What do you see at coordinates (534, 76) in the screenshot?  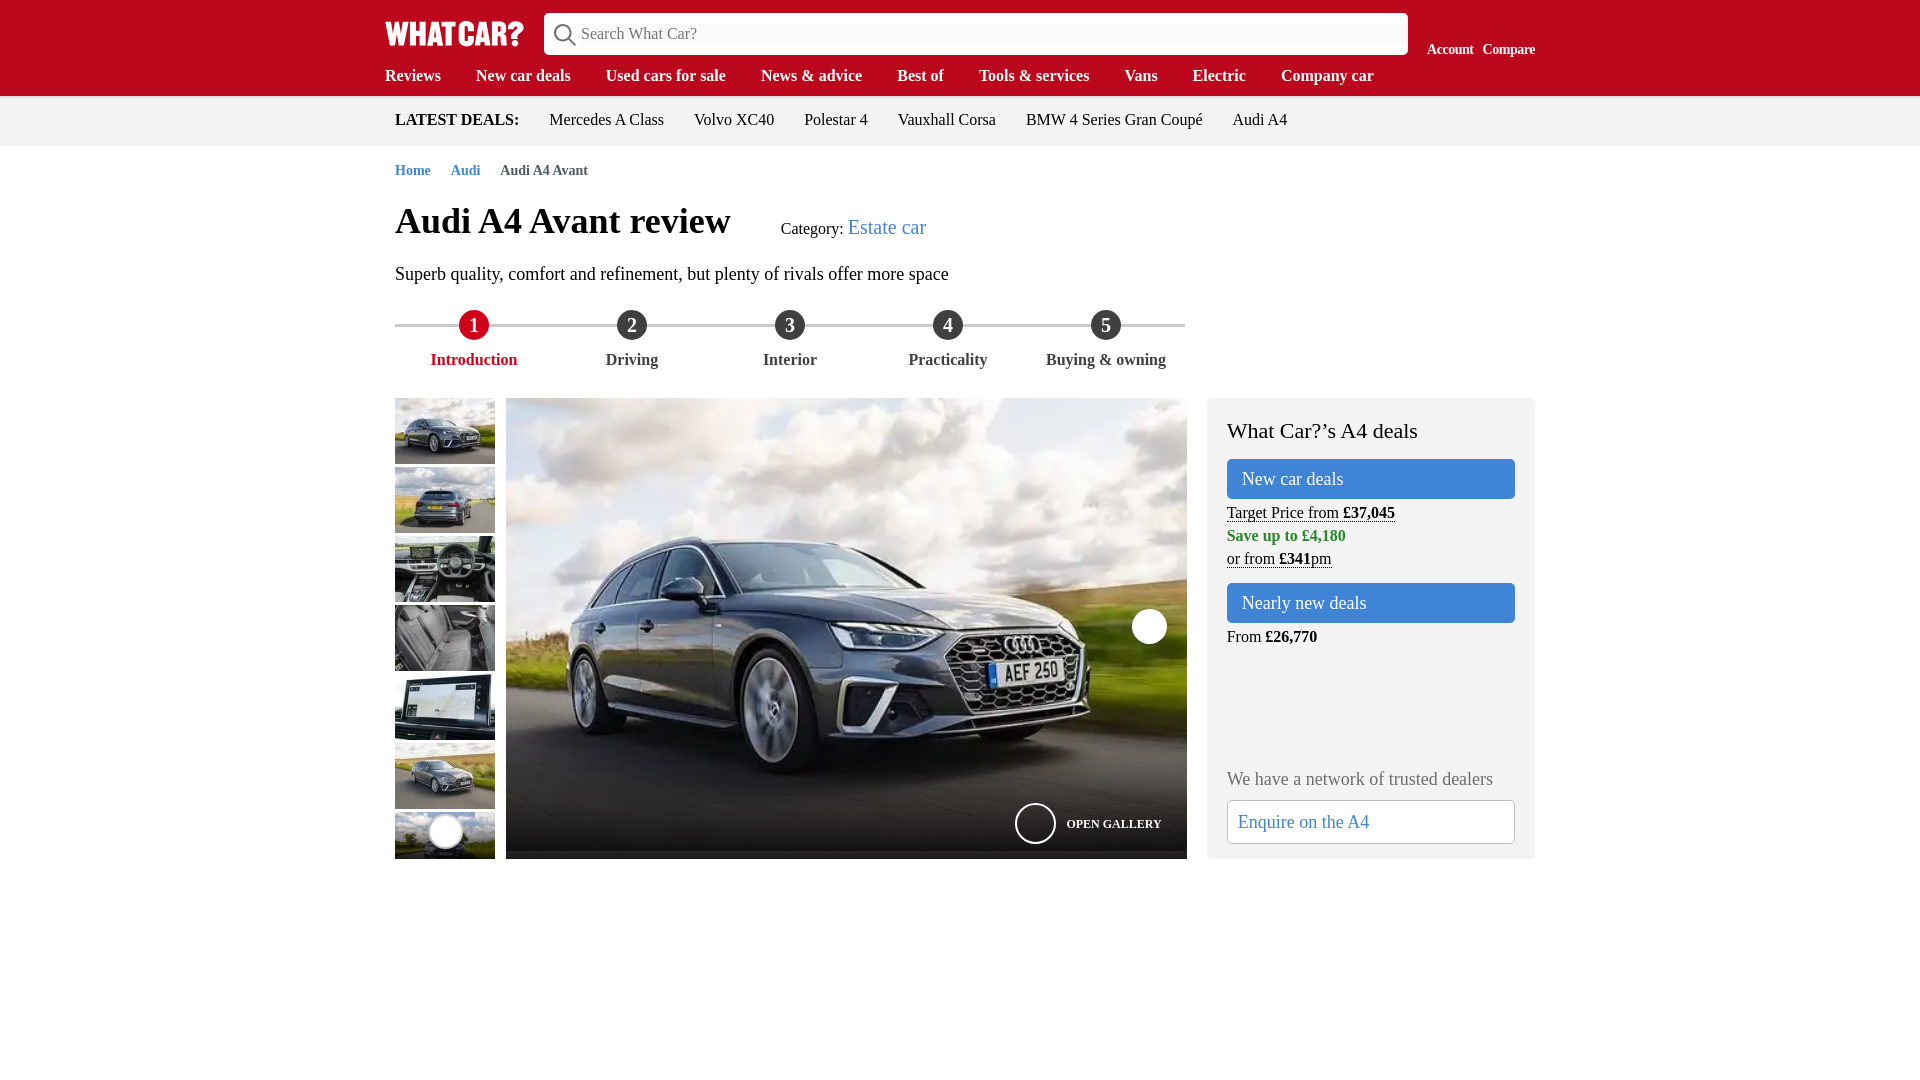 I see `New car deals` at bounding box center [534, 76].